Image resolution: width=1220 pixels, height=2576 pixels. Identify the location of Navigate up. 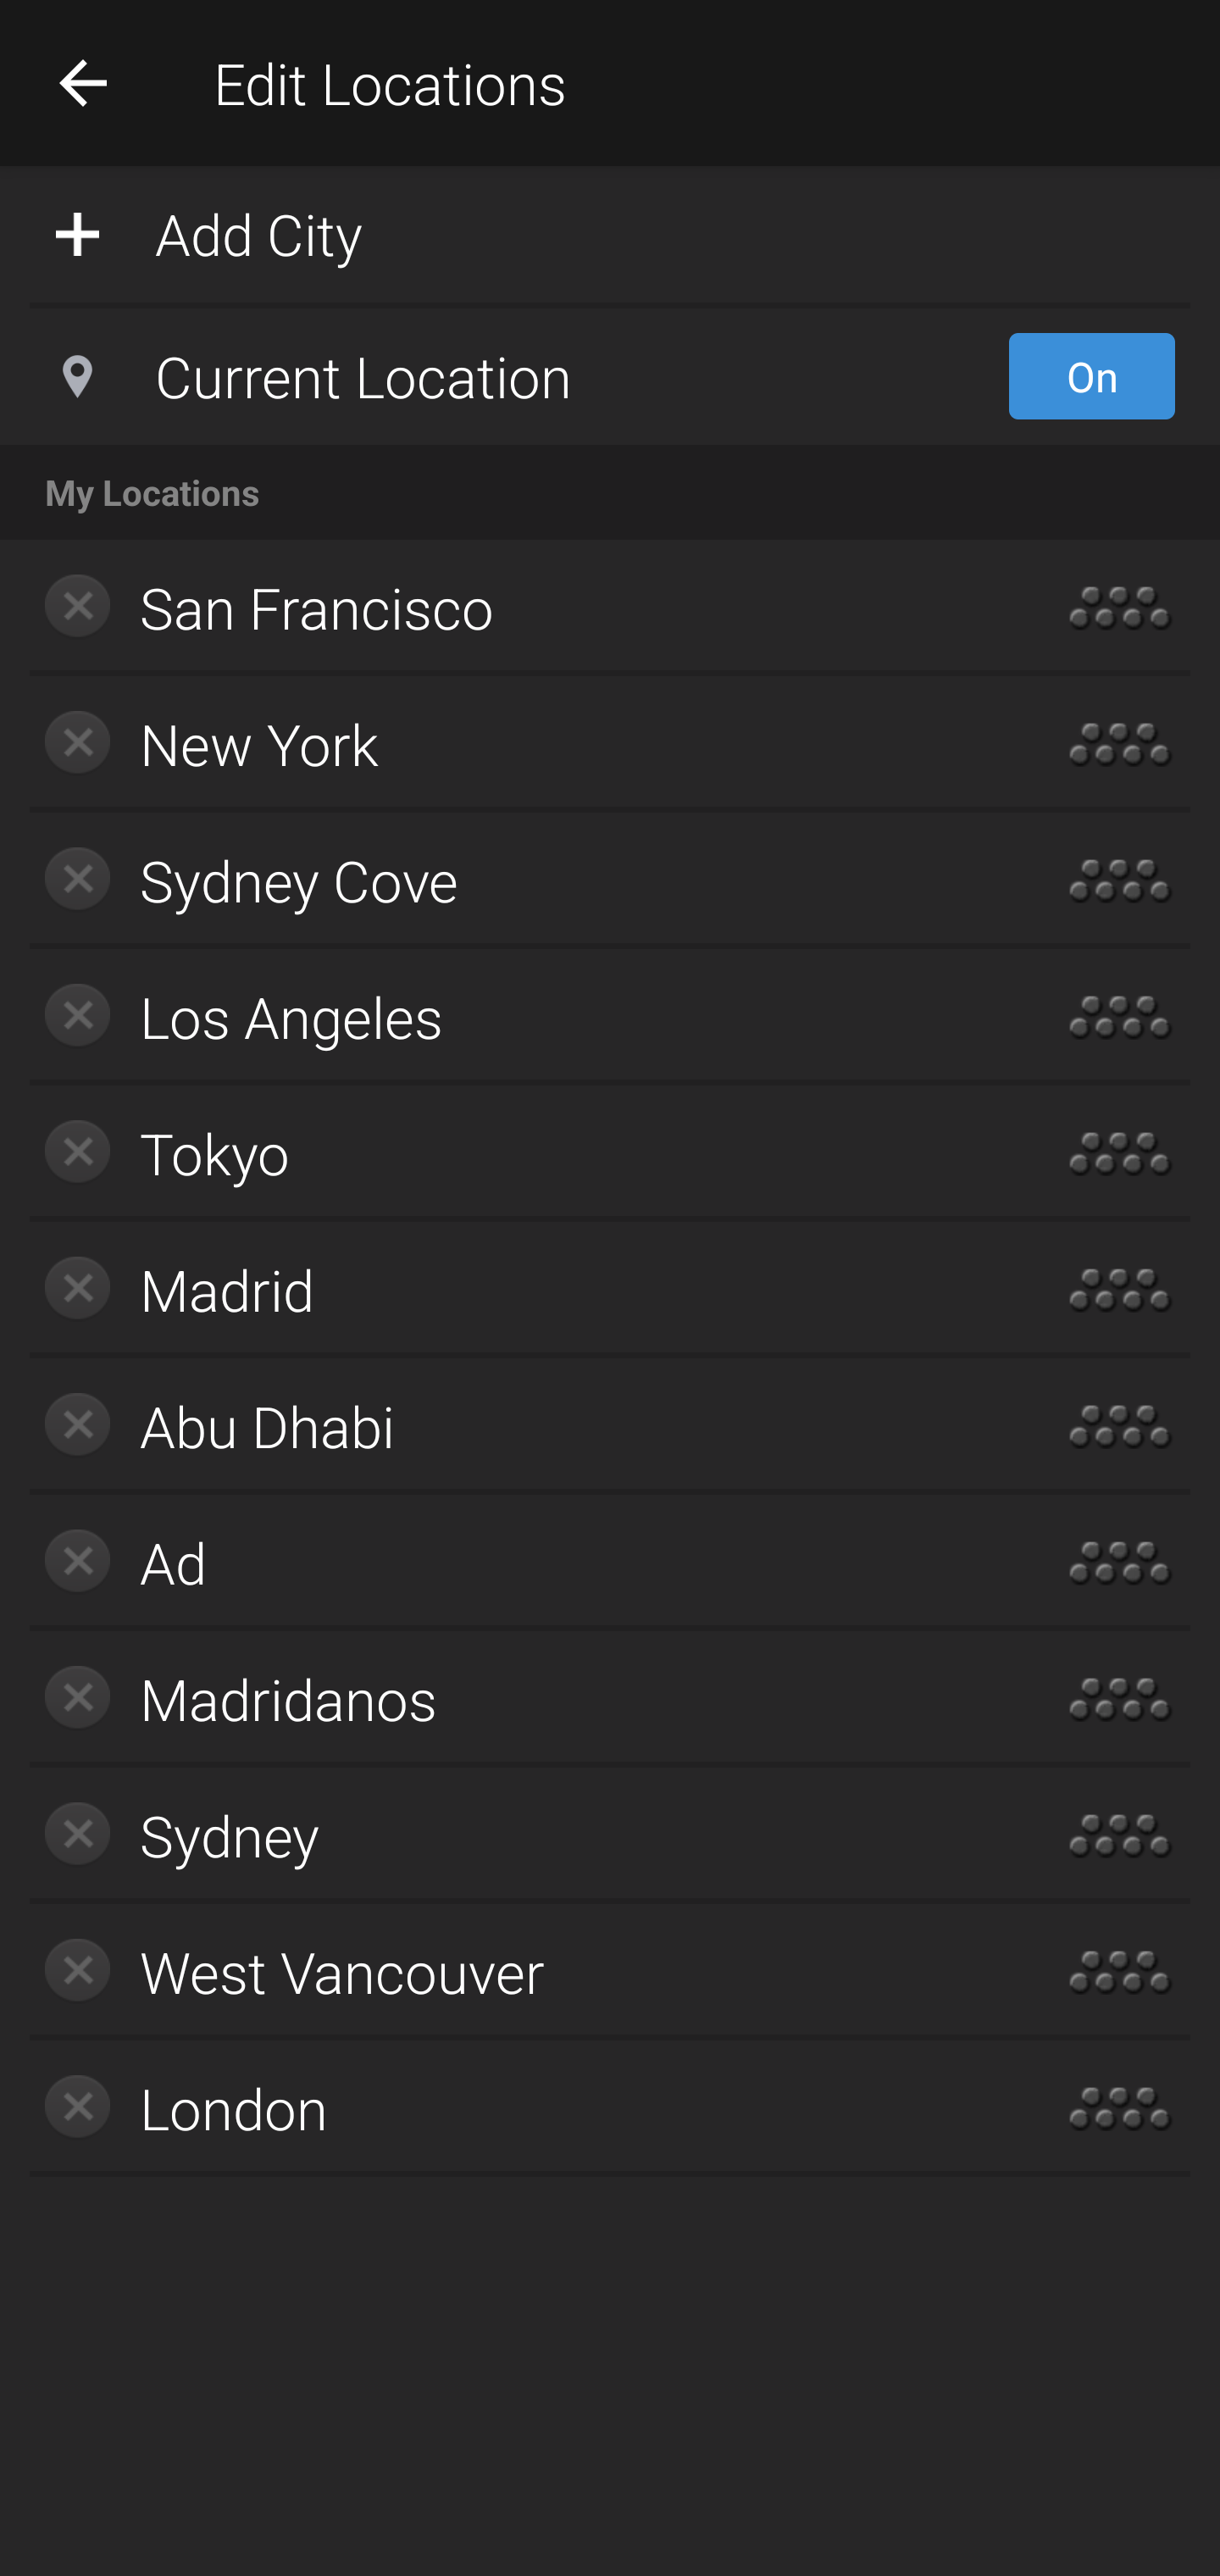
(83, 82).